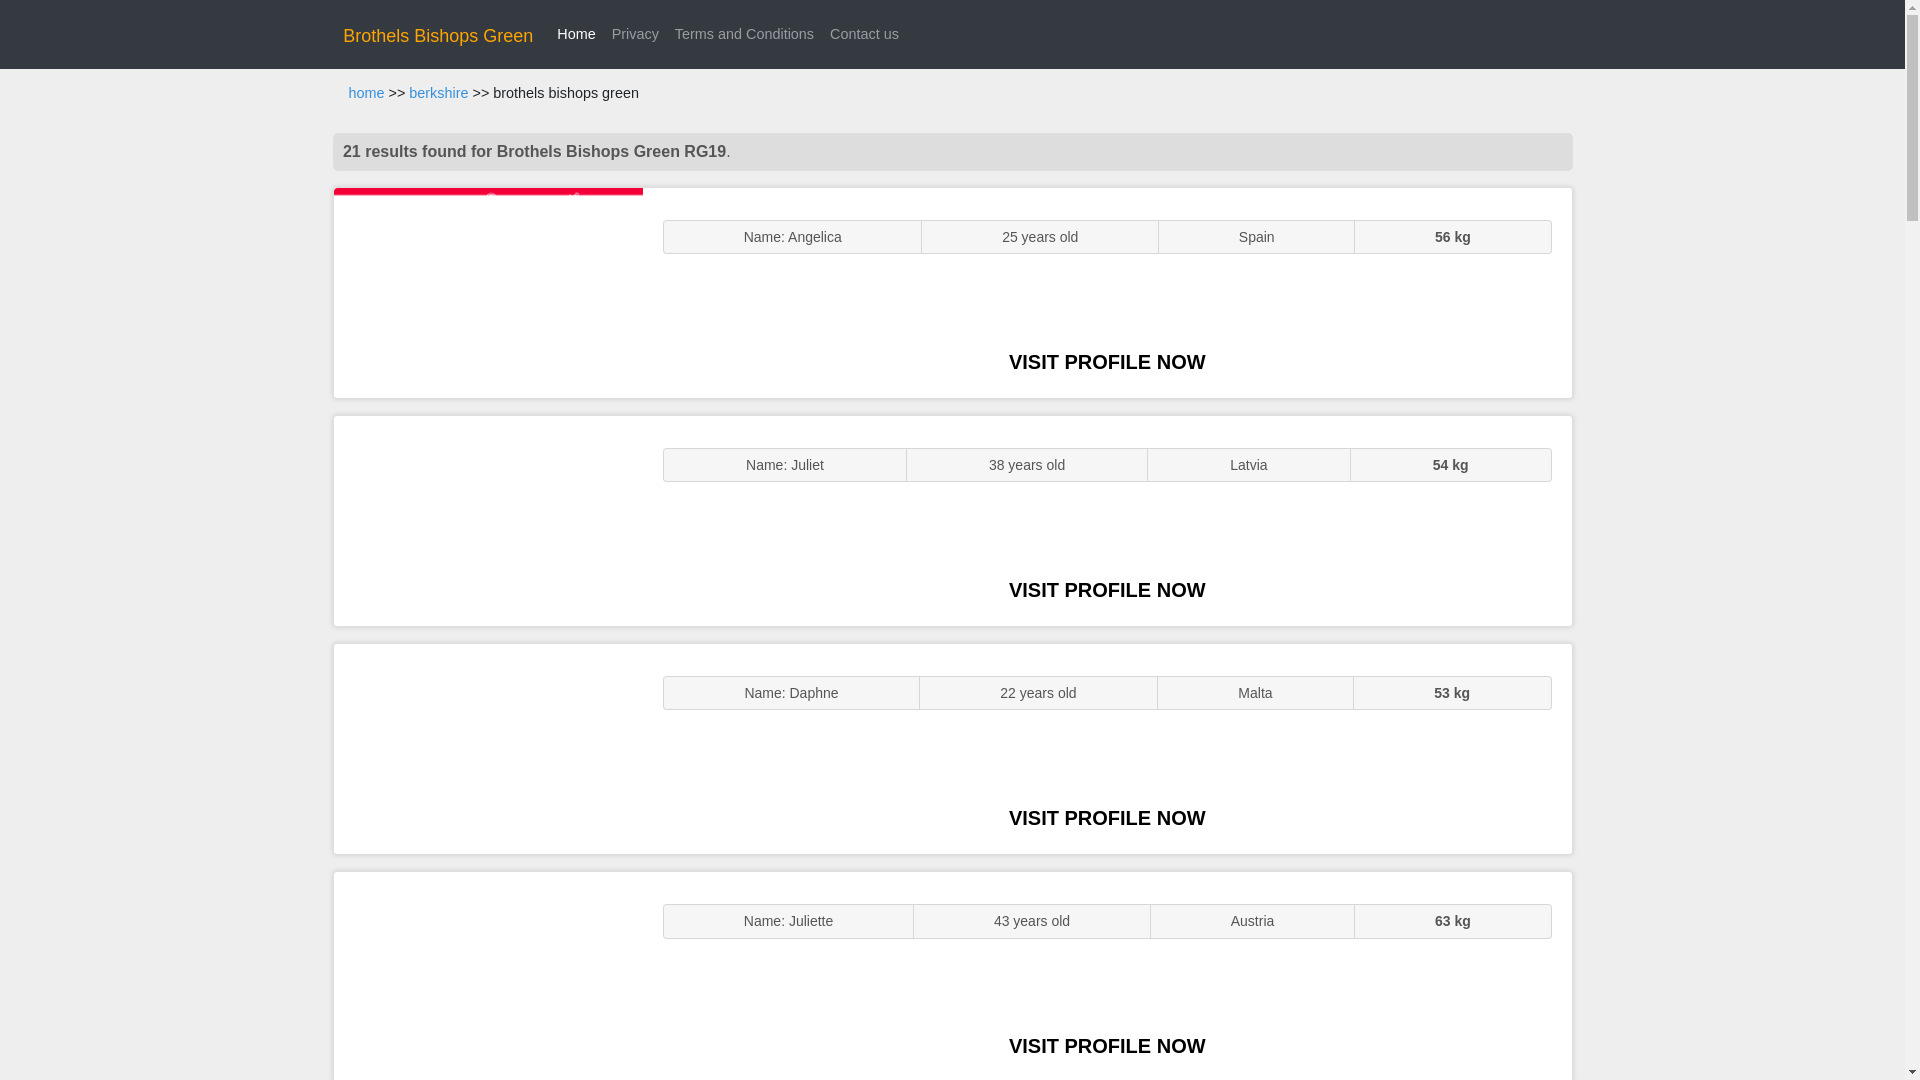  What do you see at coordinates (438, 36) in the screenshot?
I see `Brothels Bishops Green` at bounding box center [438, 36].